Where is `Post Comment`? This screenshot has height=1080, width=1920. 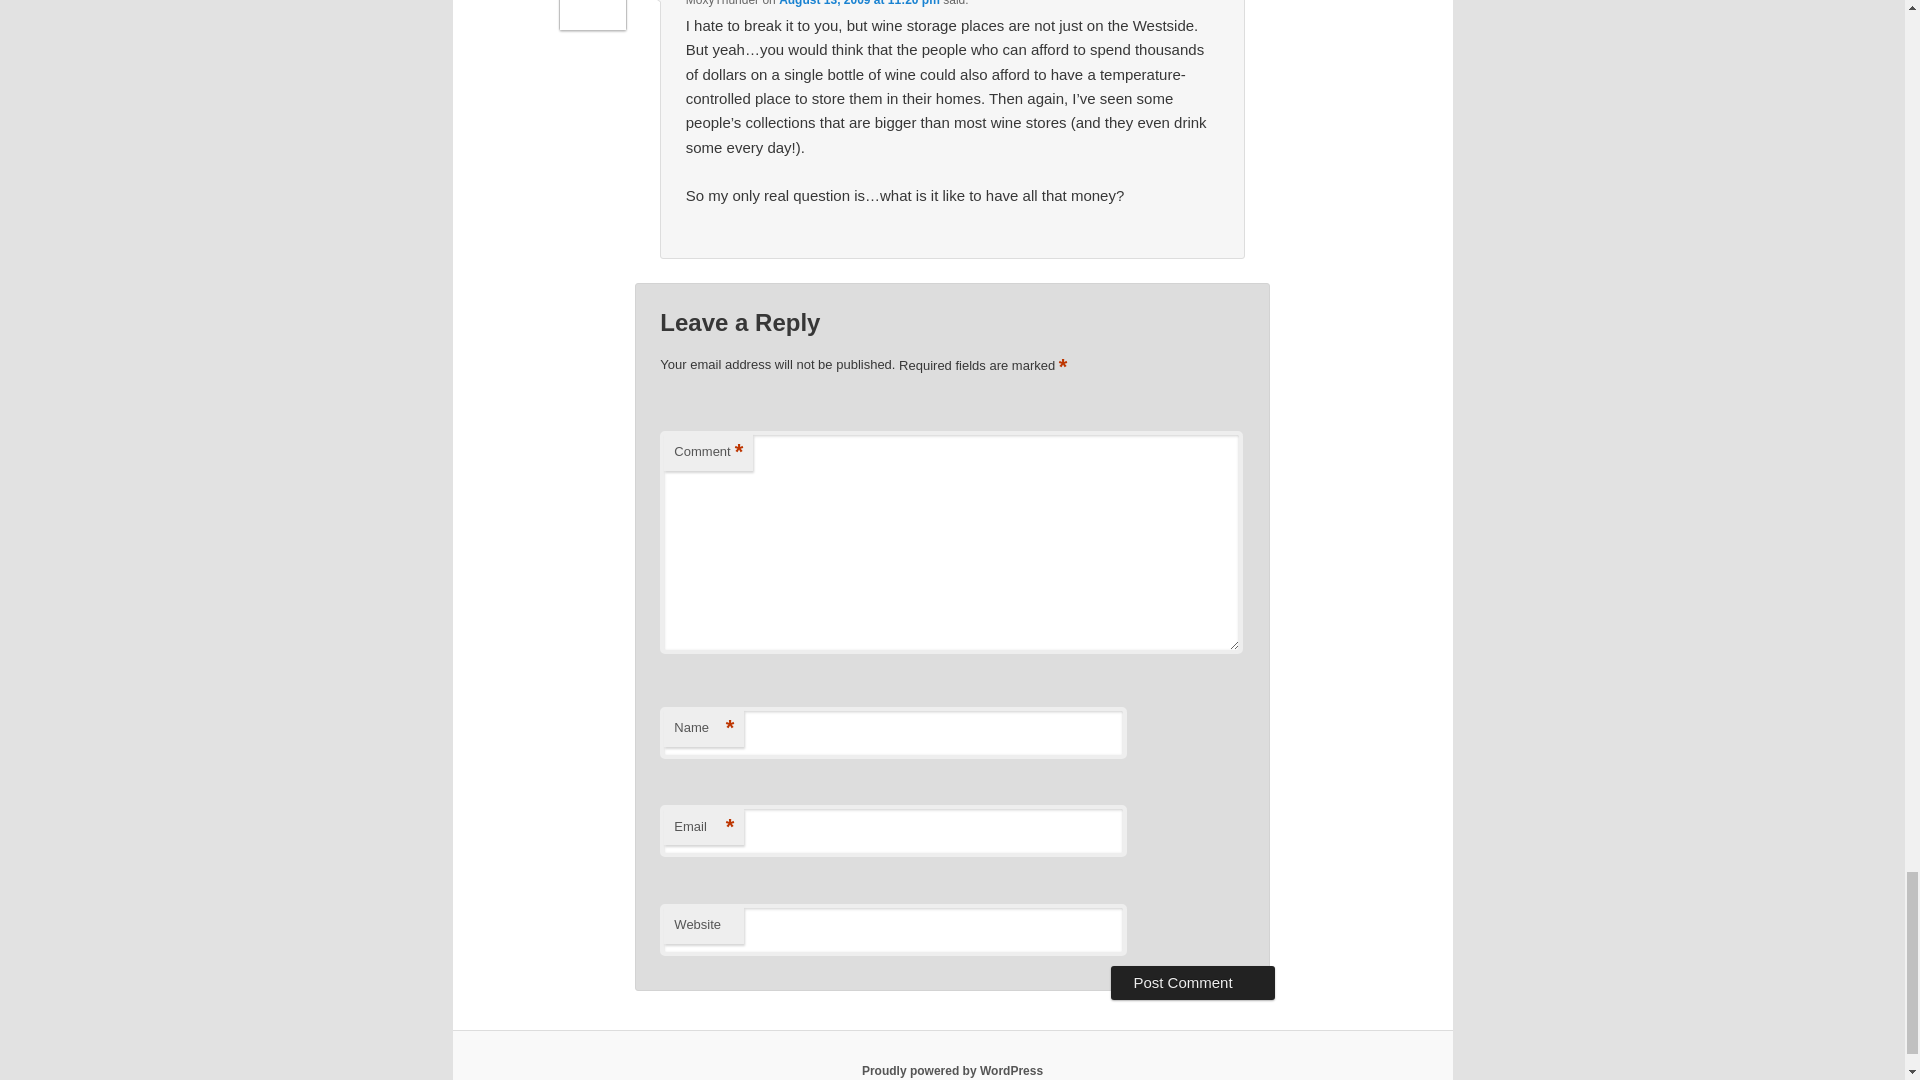
Post Comment is located at coordinates (1192, 982).